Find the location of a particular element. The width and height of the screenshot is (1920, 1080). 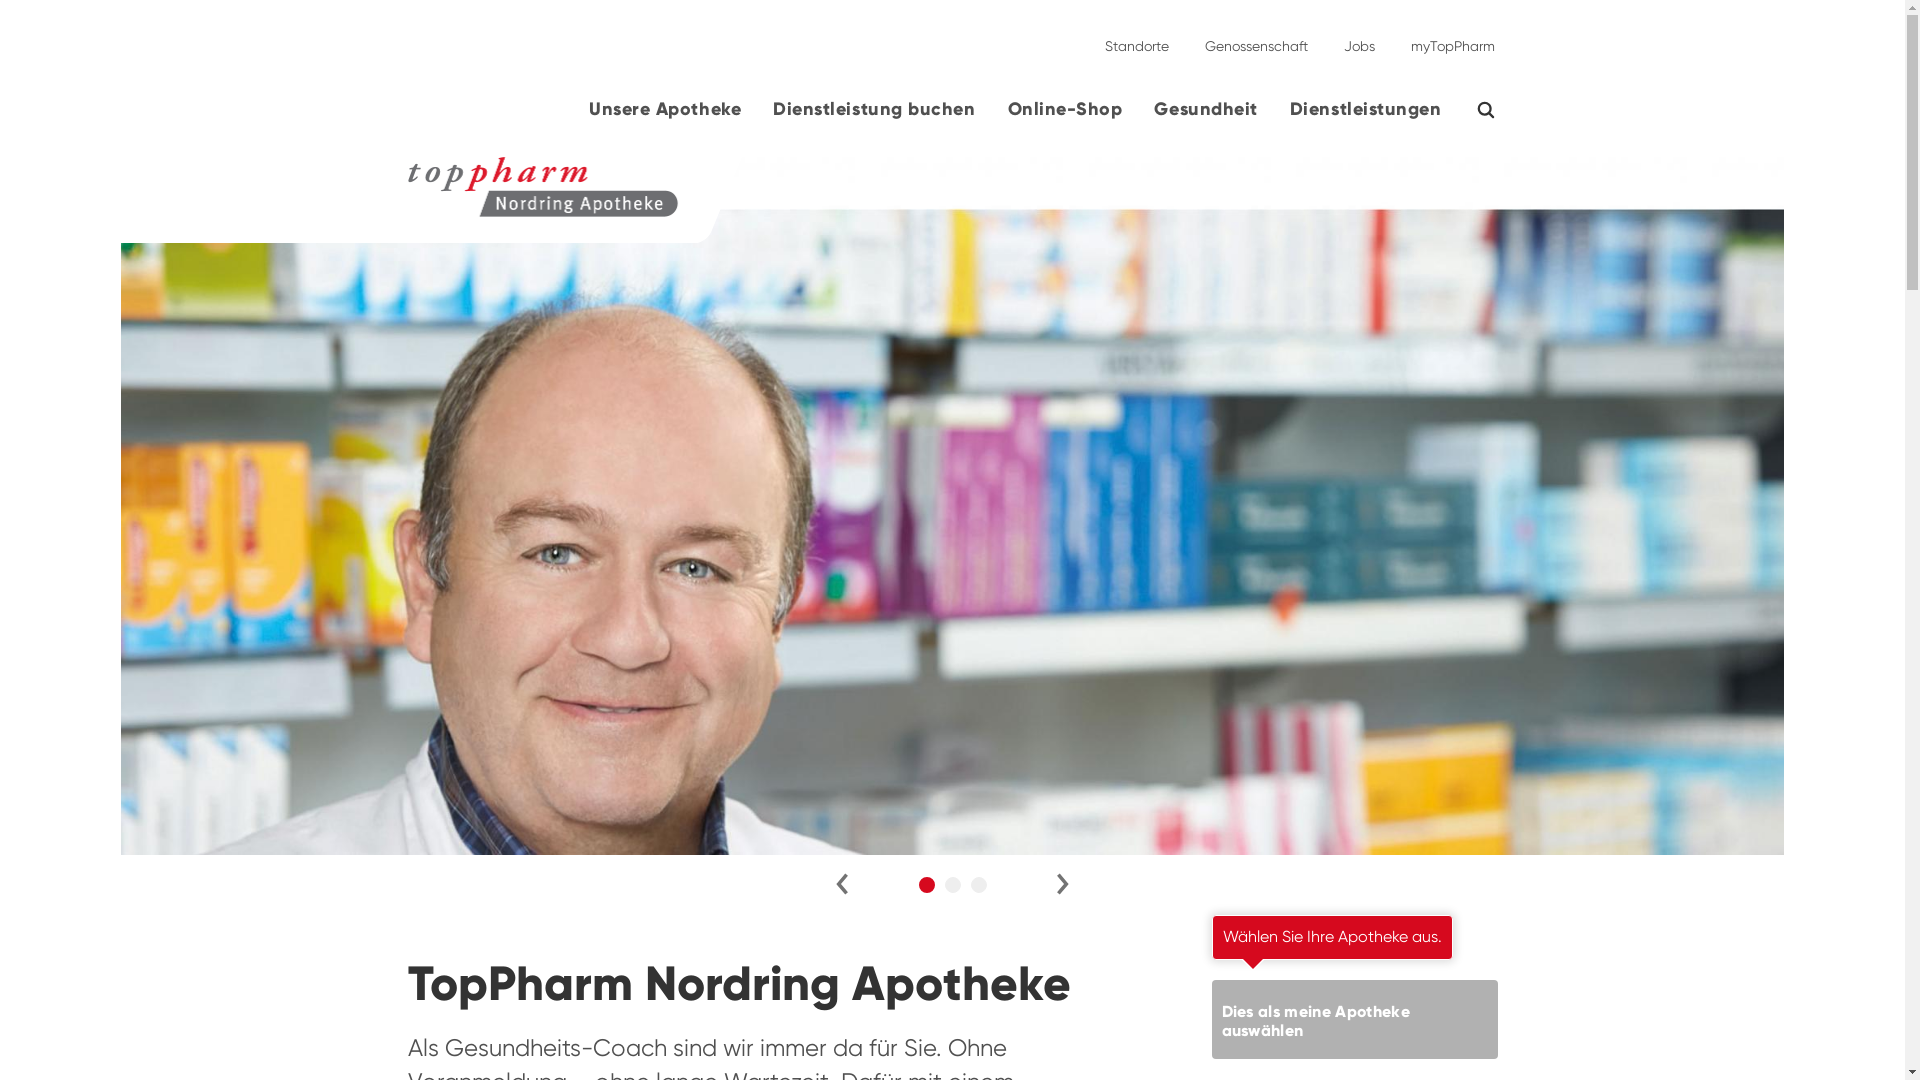

Online-Shop is located at coordinates (1066, 117).